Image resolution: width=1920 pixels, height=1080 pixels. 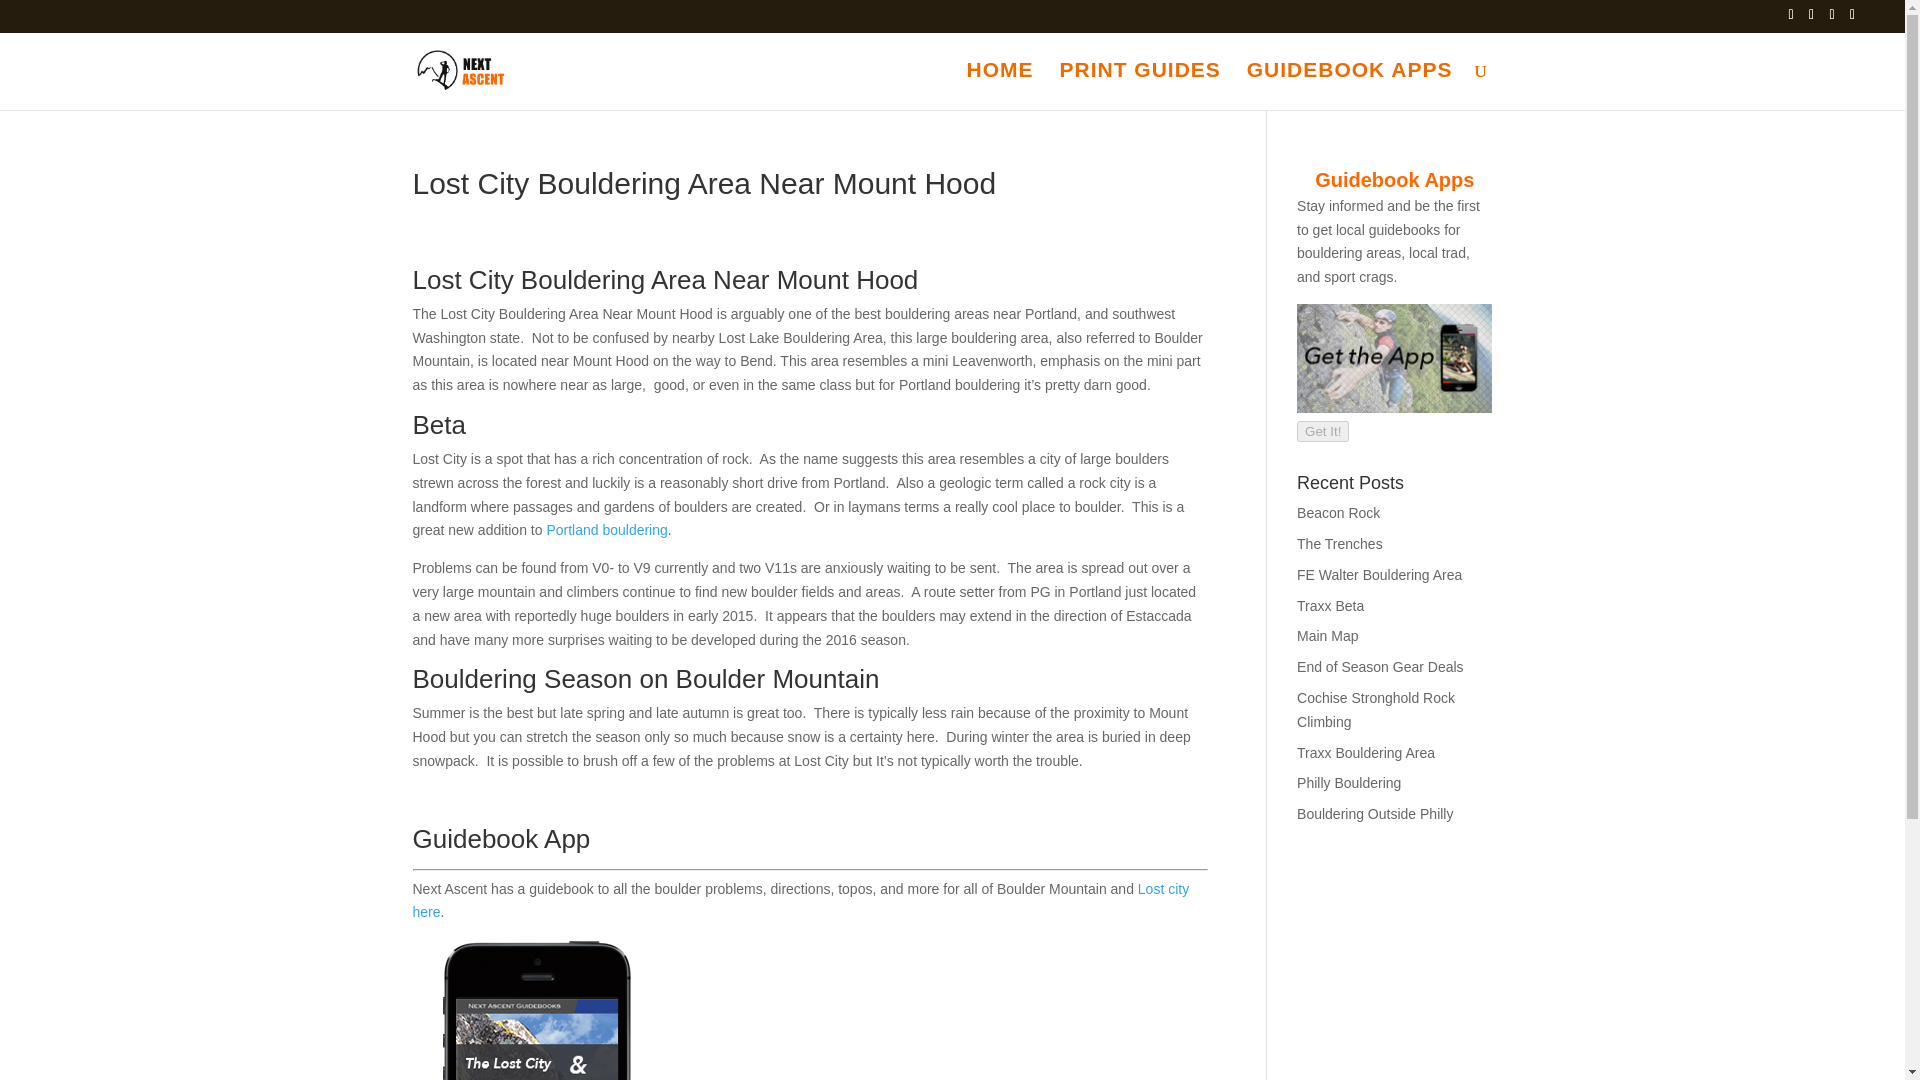 What do you see at coordinates (1340, 543) in the screenshot?
I see `The Trenches` at bounding box center [1340, 543].